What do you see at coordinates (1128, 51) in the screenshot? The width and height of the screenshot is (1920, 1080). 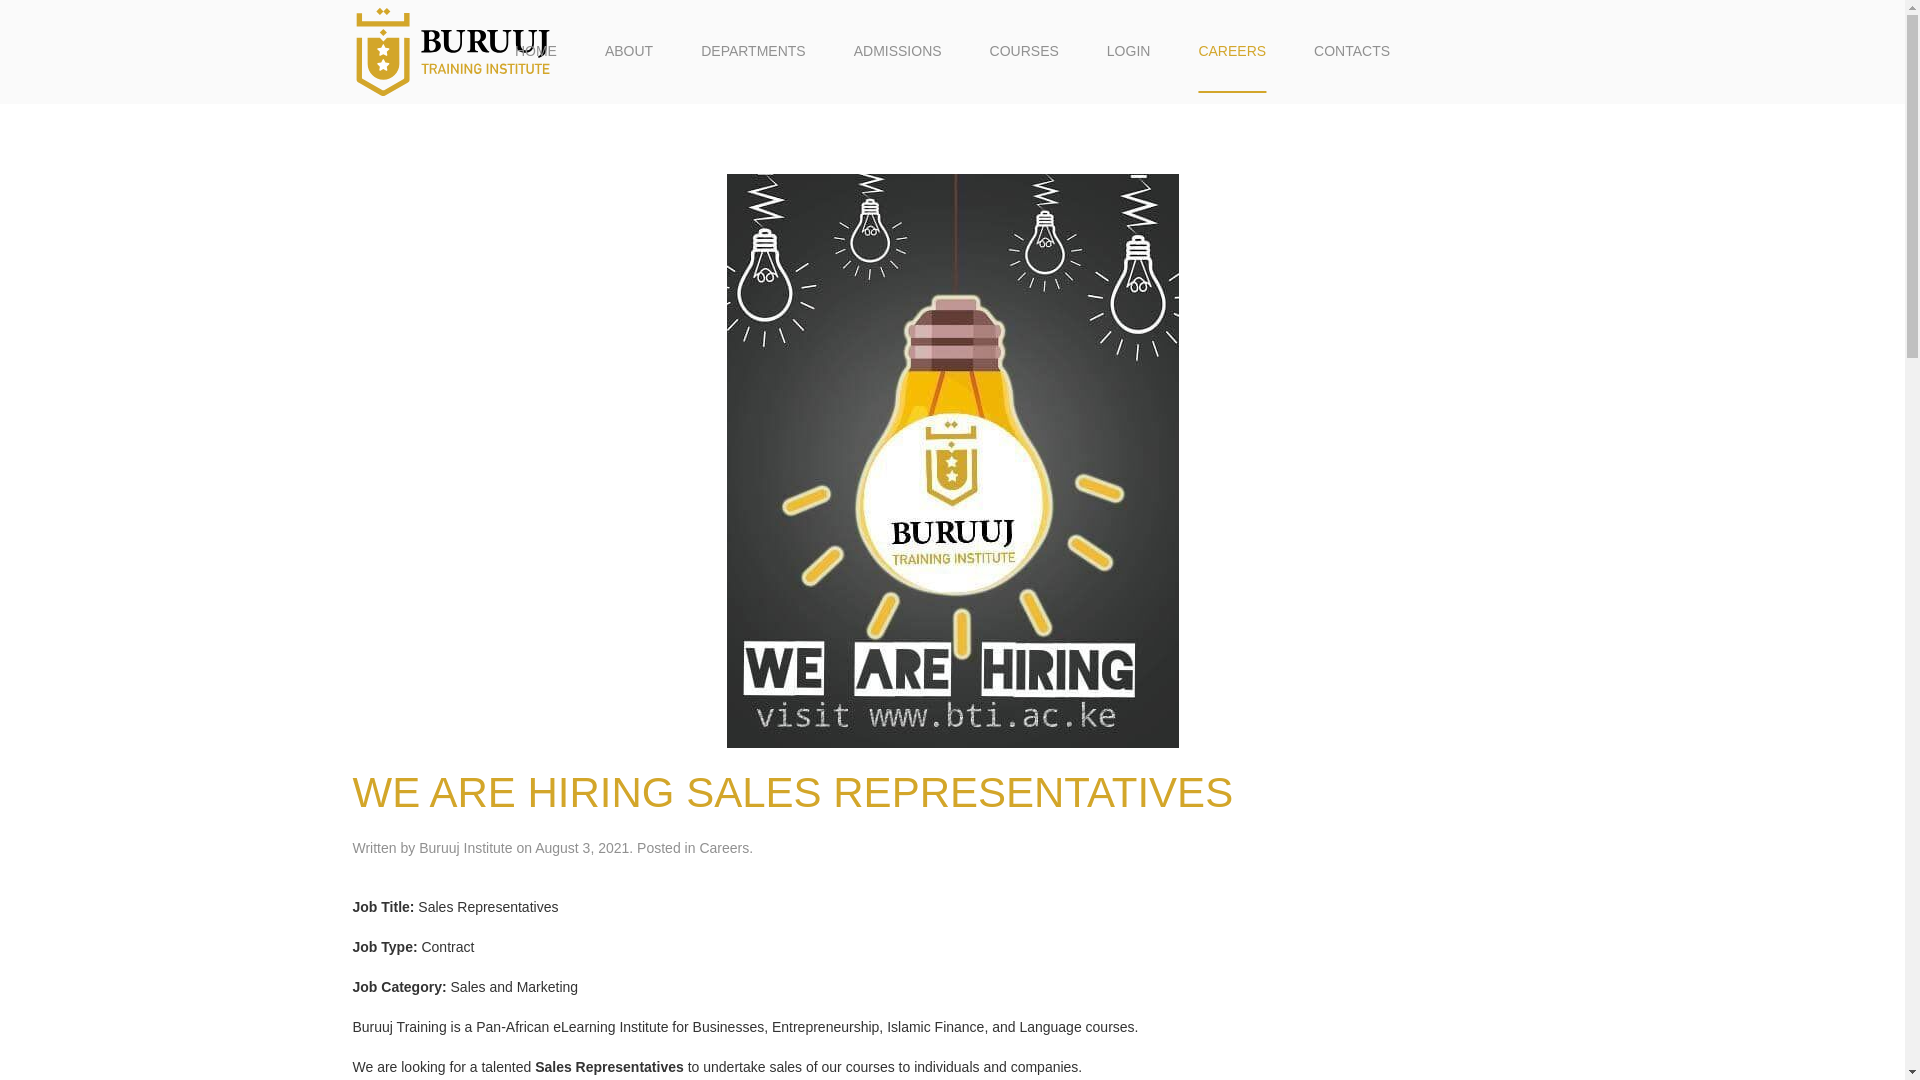 I see `LOGIN` at bounding box center [1128, 51].